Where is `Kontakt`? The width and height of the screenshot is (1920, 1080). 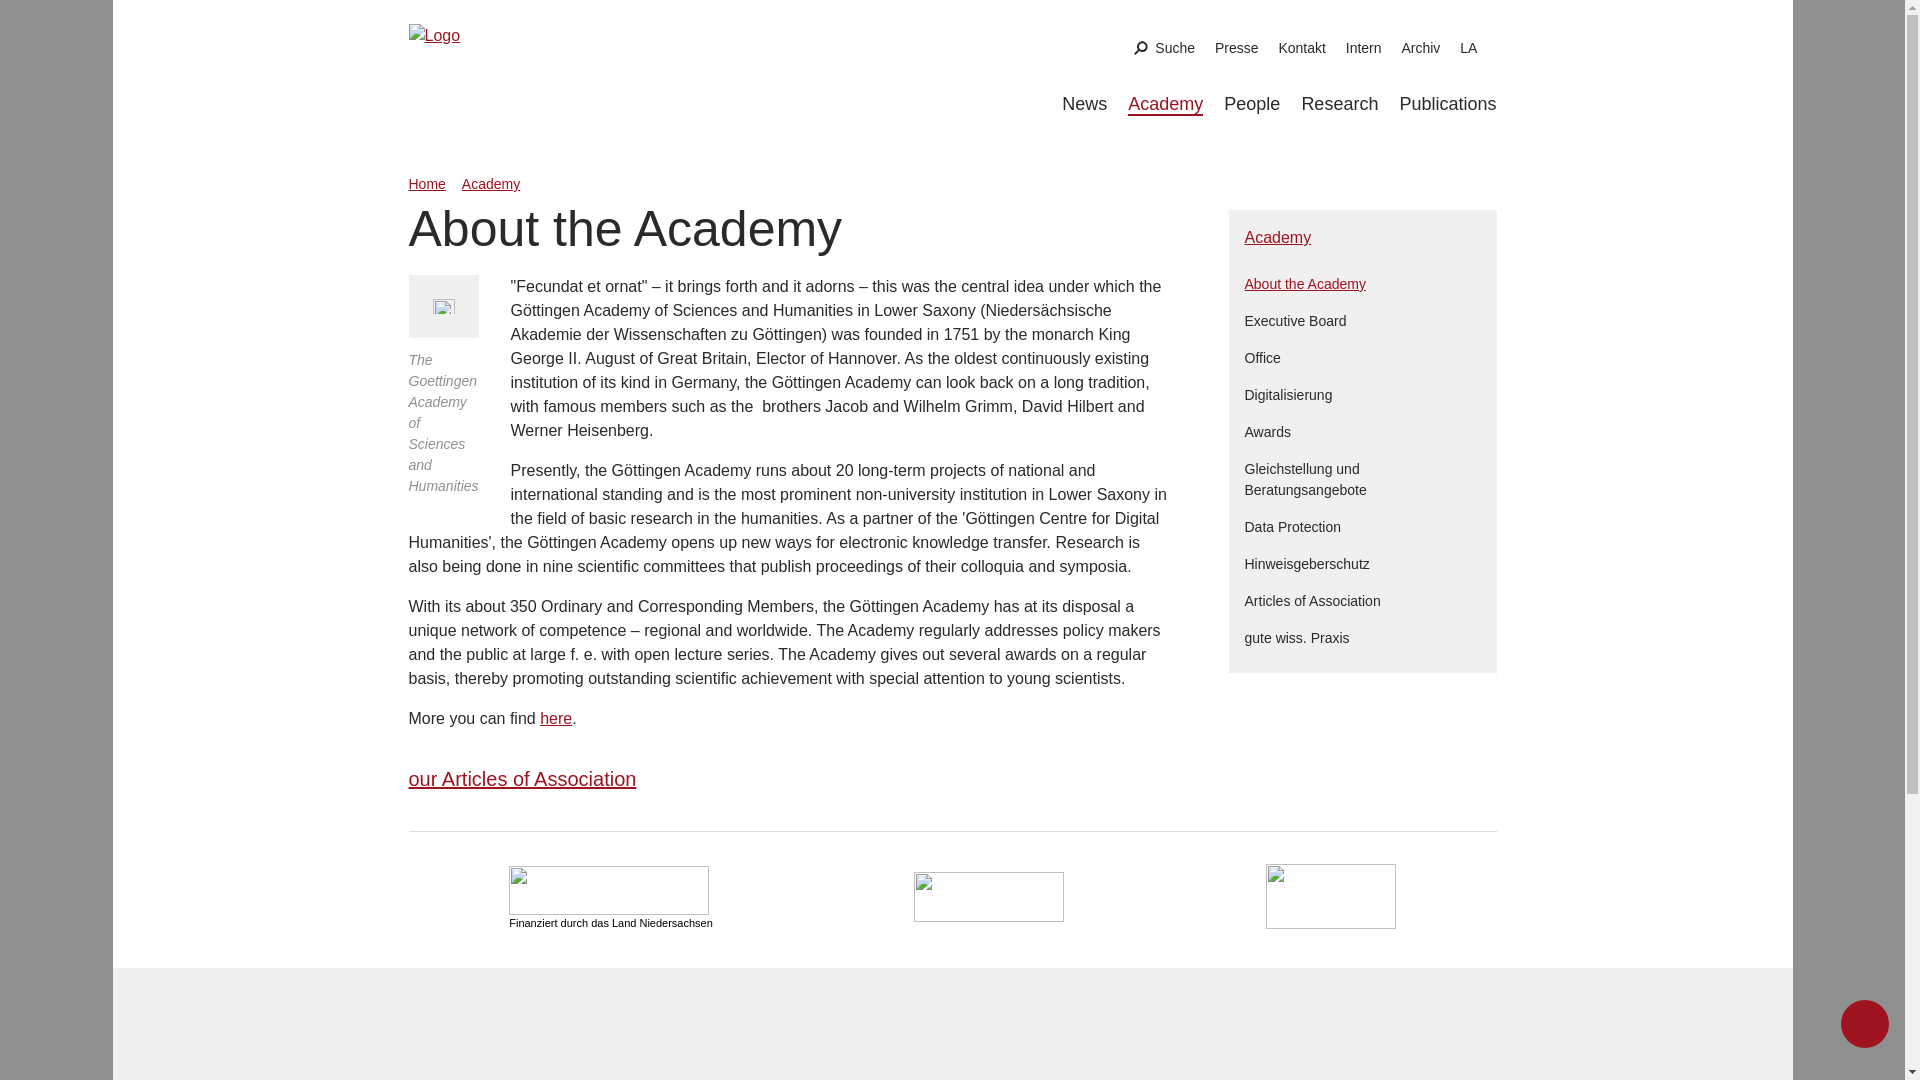
Kontakt is located at coordinates (1301, 48).